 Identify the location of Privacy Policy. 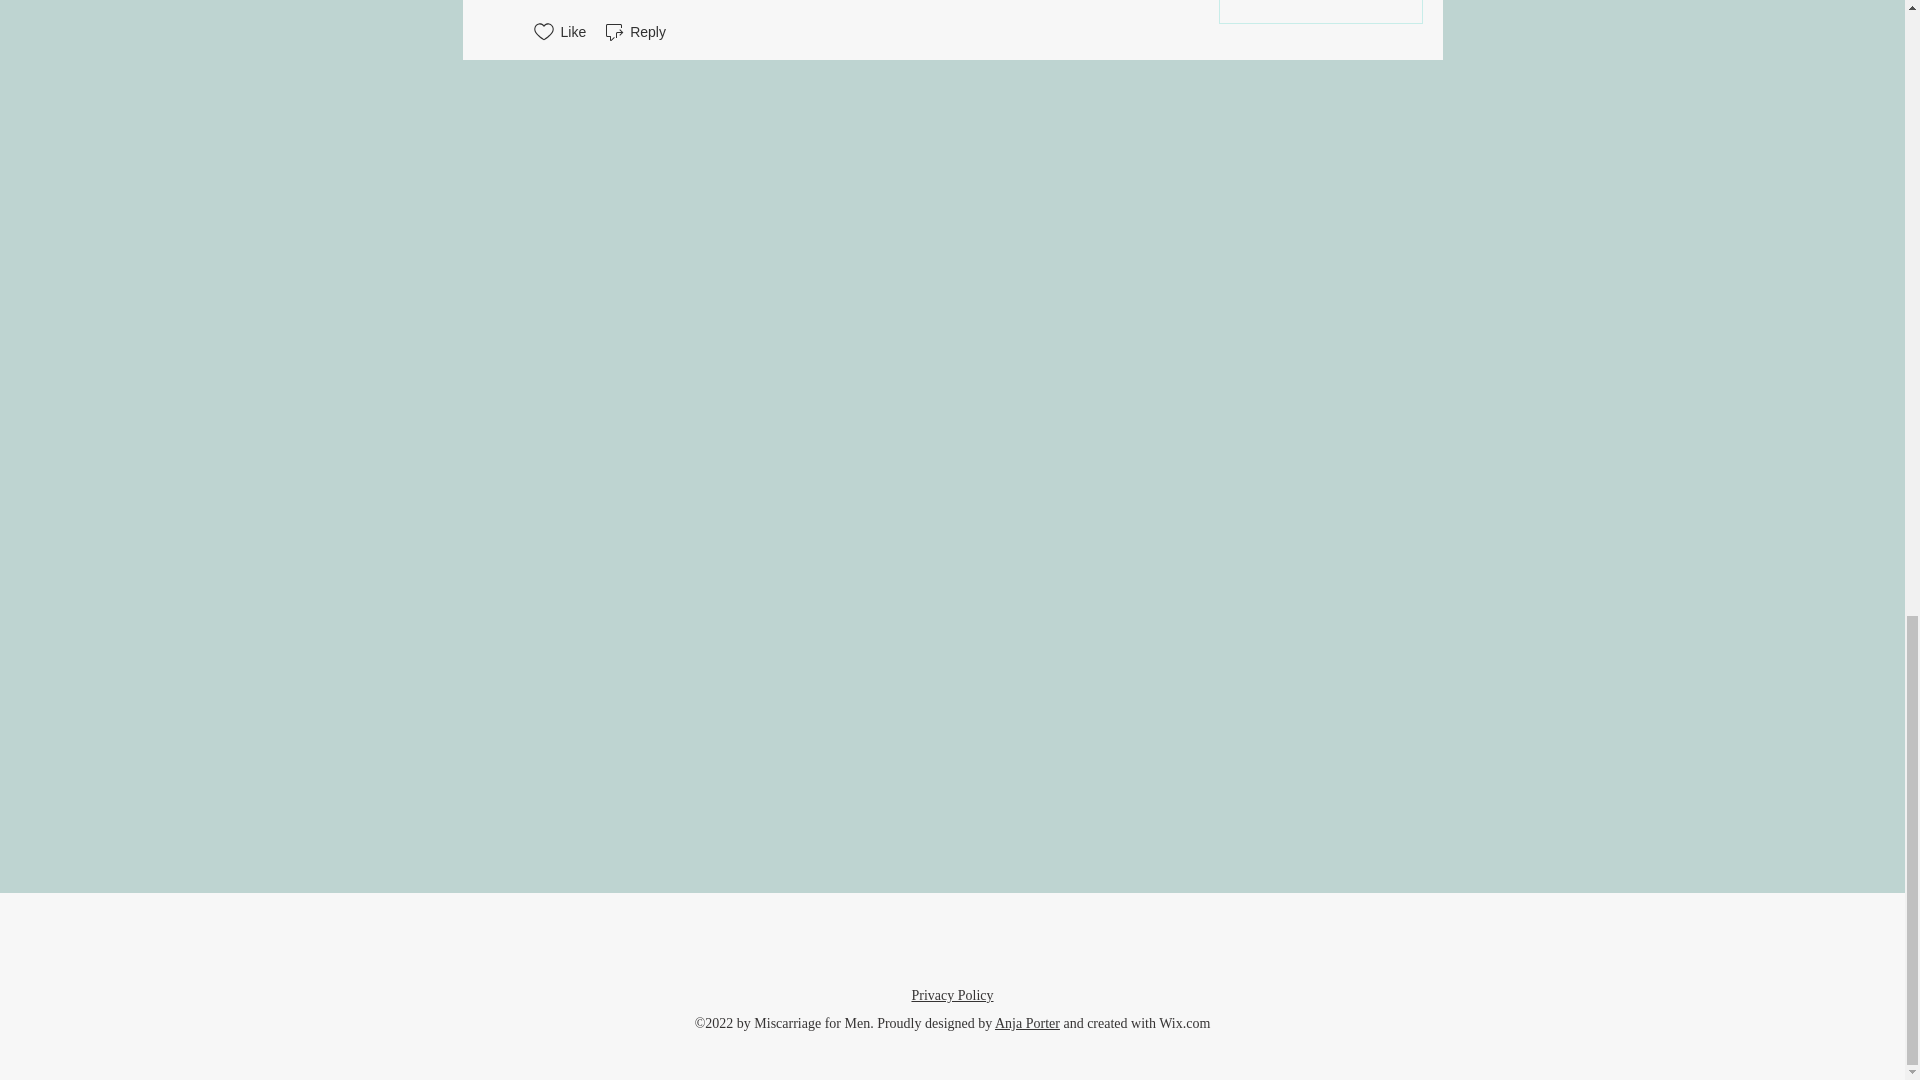
(951, 995).